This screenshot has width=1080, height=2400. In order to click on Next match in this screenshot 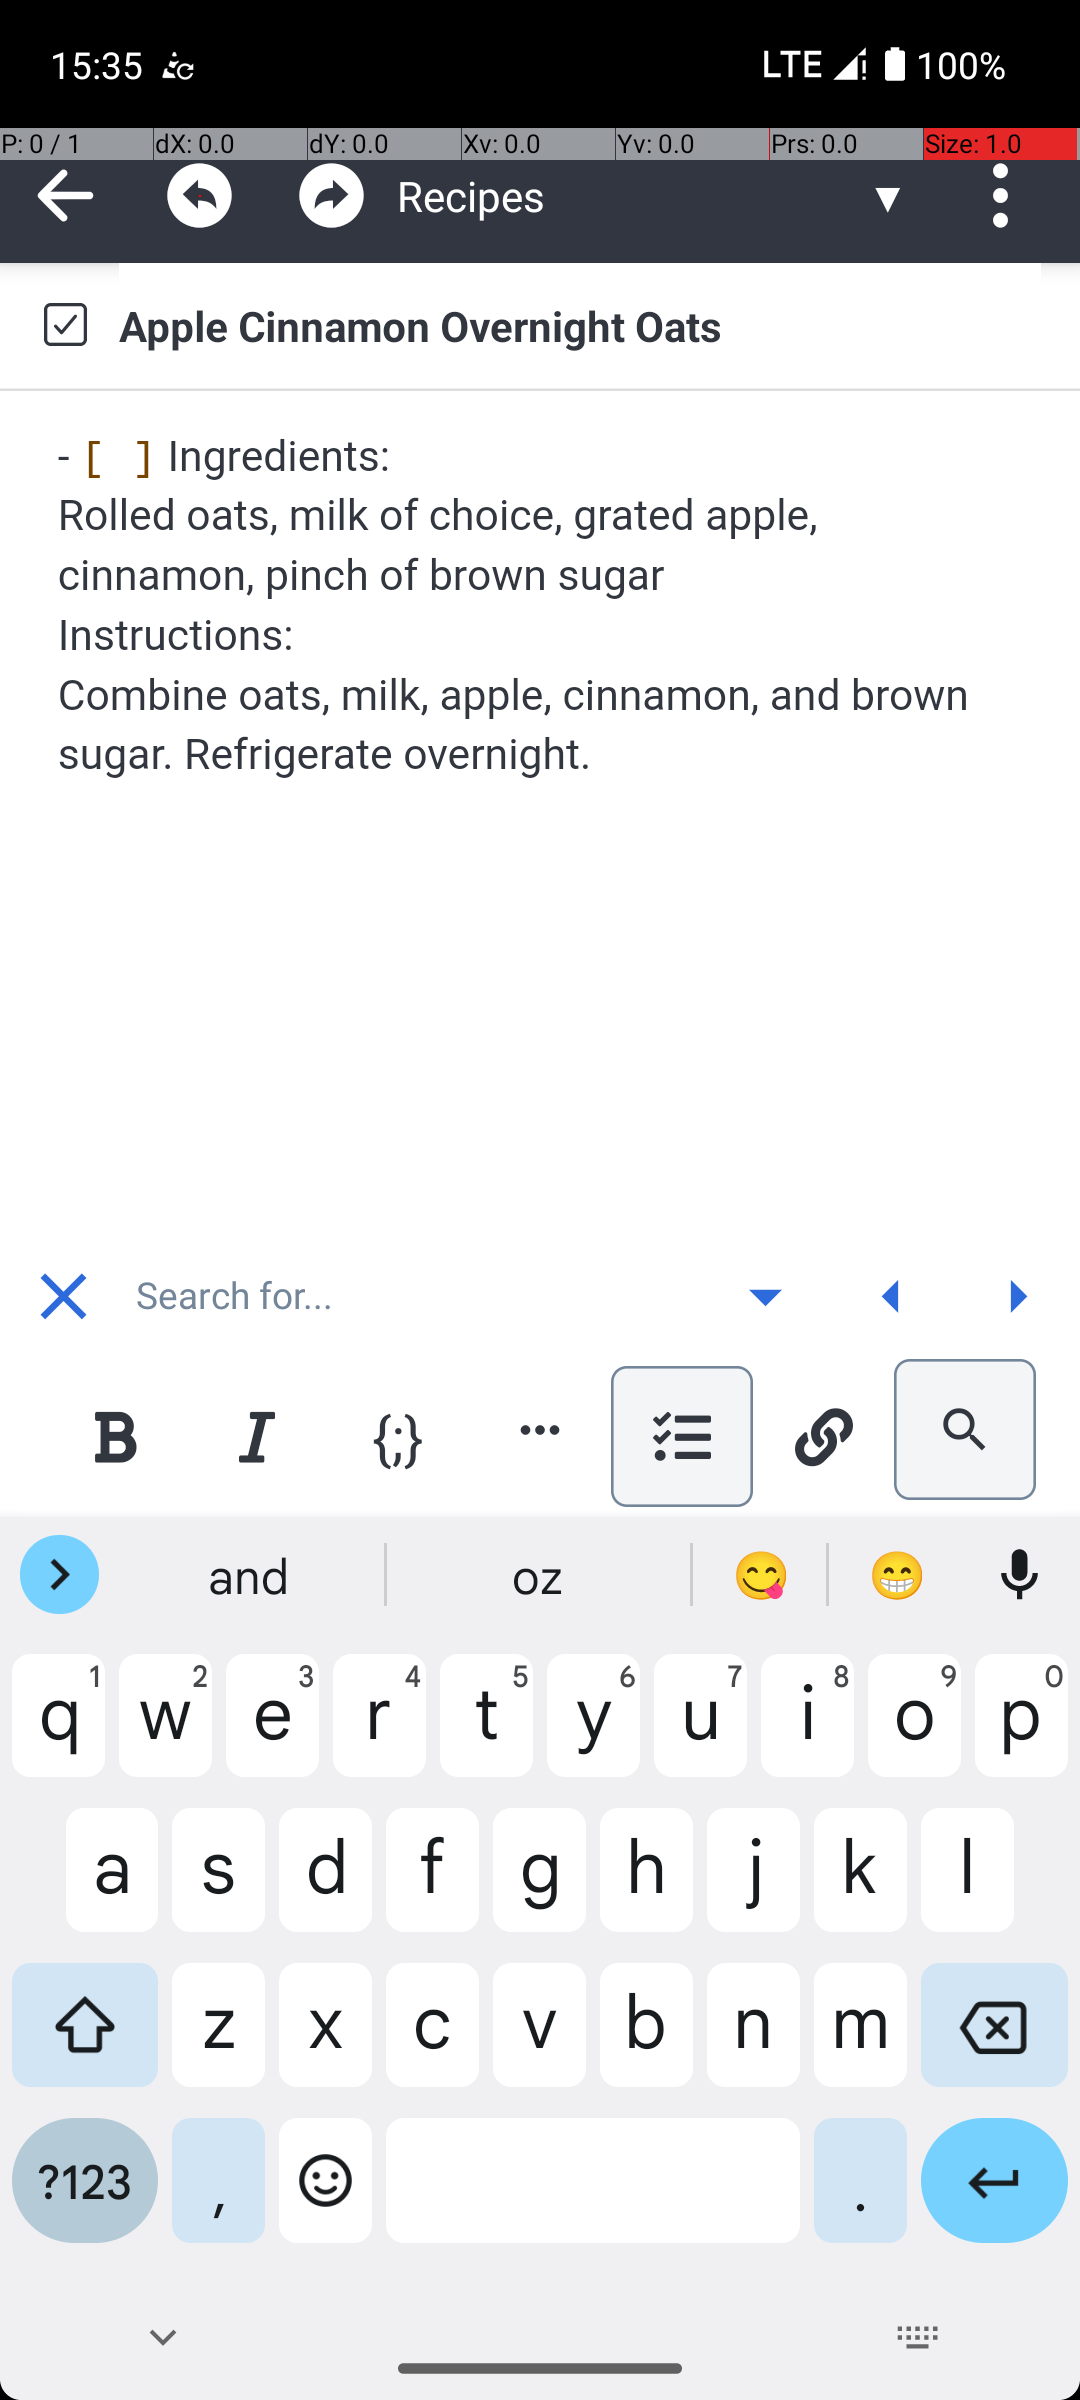, I will do `click(1017, 1296)`.